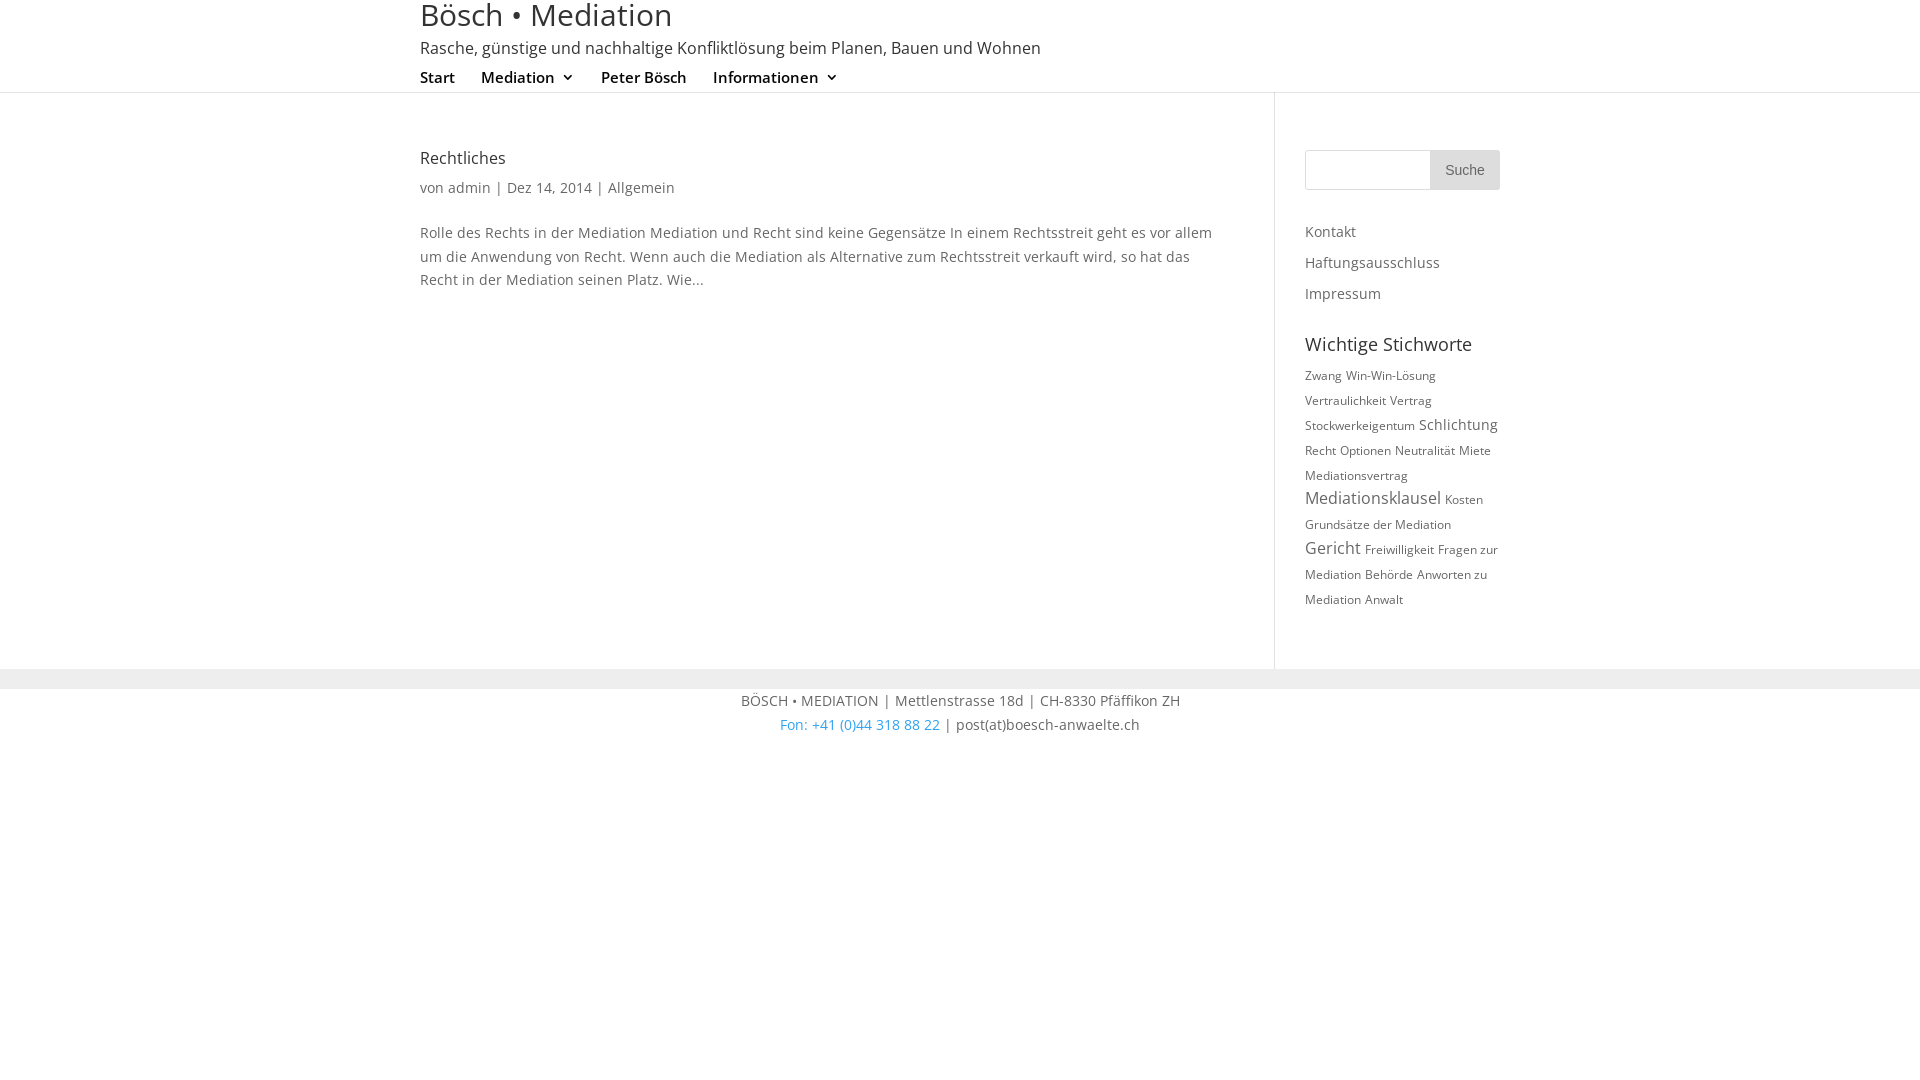  I want to click on Anwalt, so click(1384, 600).